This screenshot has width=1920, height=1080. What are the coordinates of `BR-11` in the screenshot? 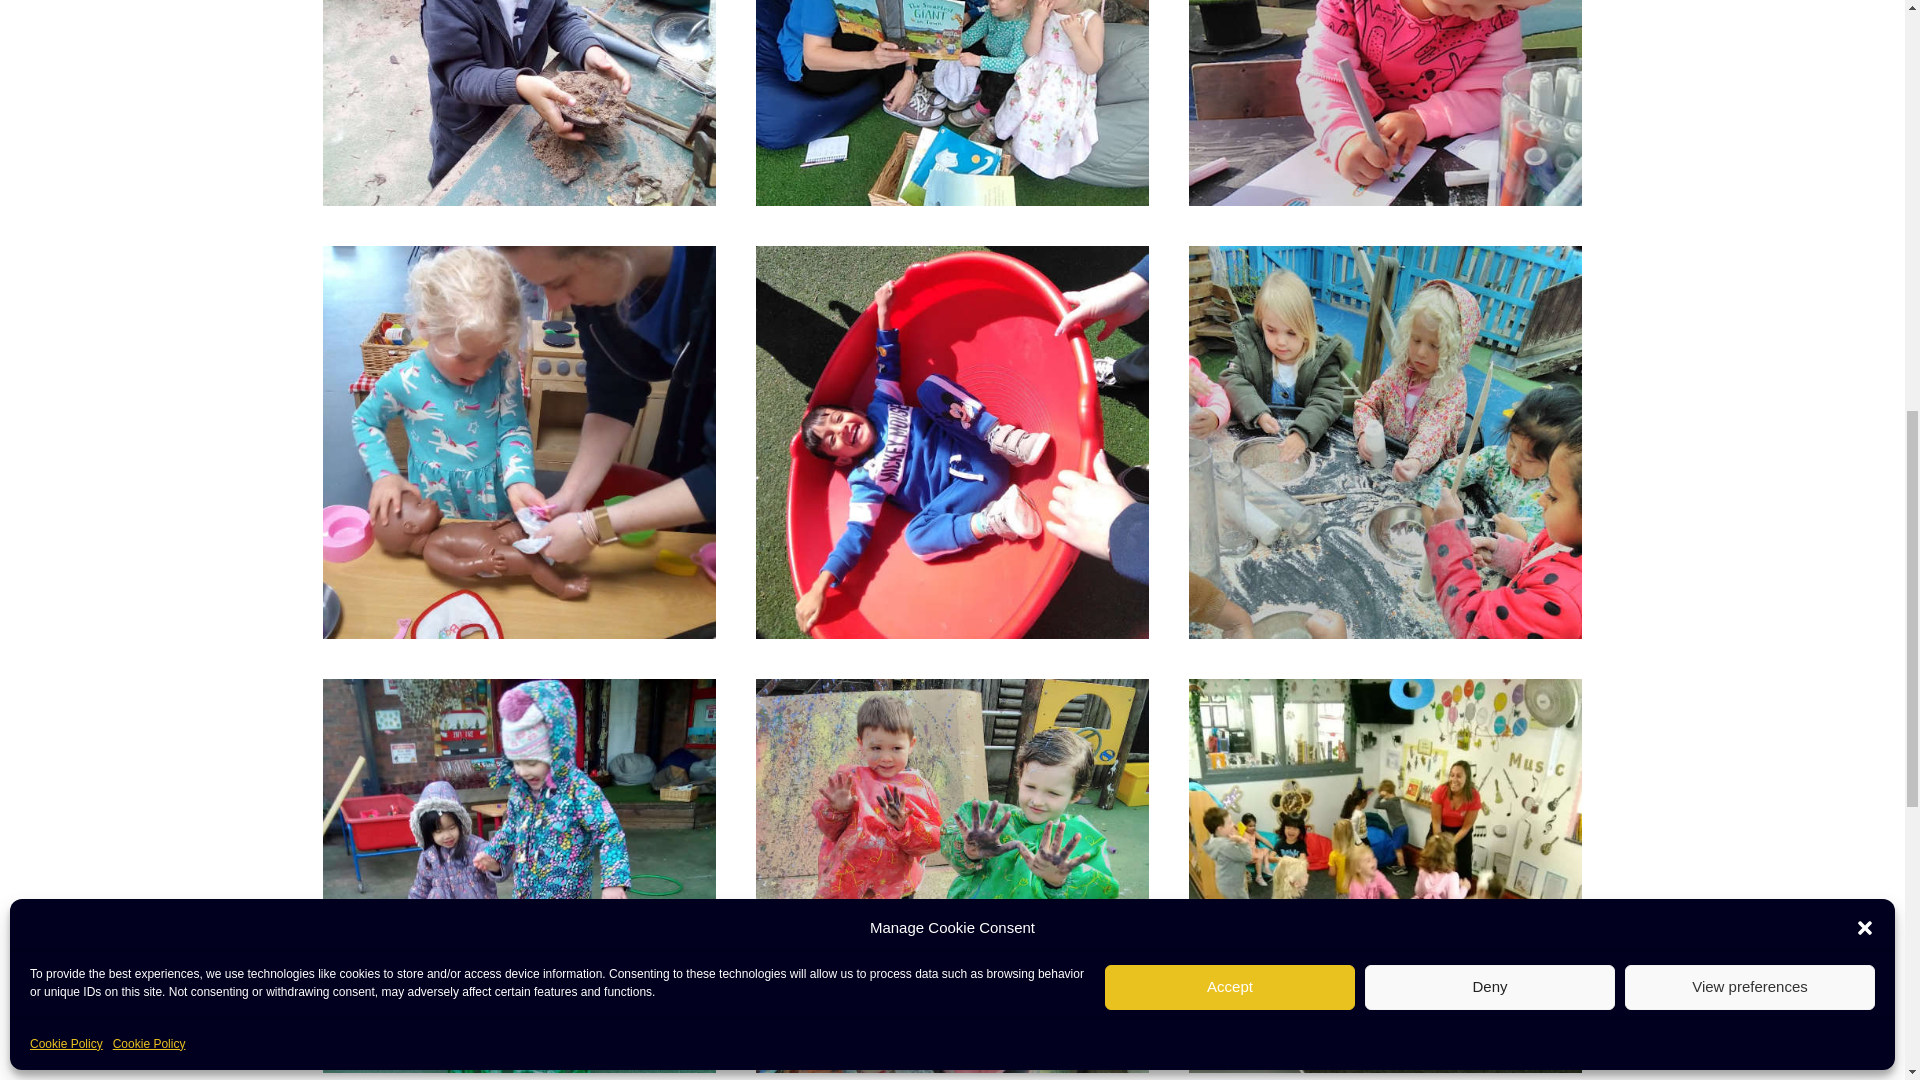 It's located at (952, 876).